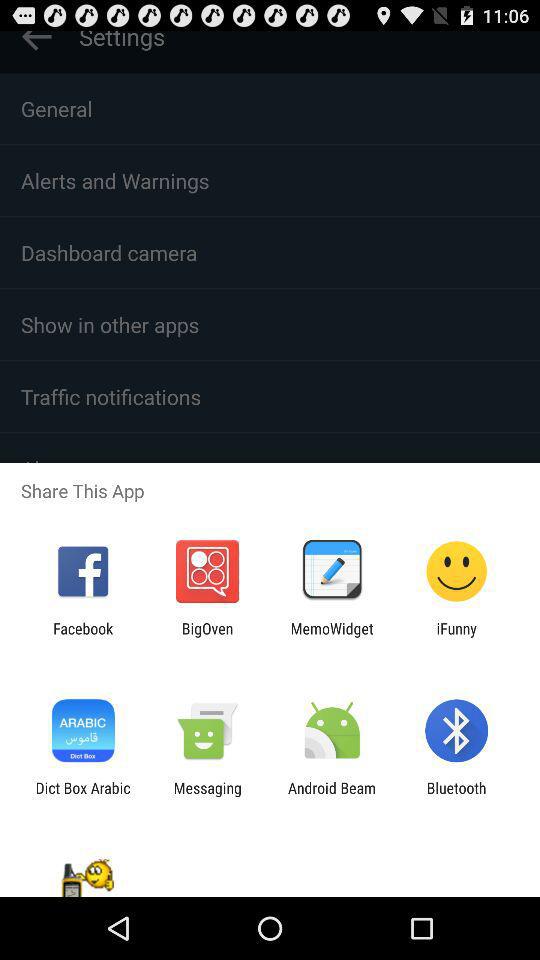 This screenshot has height=960, width=540. Describe the element at coordinates (456, 637) in the screenshot. I see `launch item to the right of the memowidget app` at that location.